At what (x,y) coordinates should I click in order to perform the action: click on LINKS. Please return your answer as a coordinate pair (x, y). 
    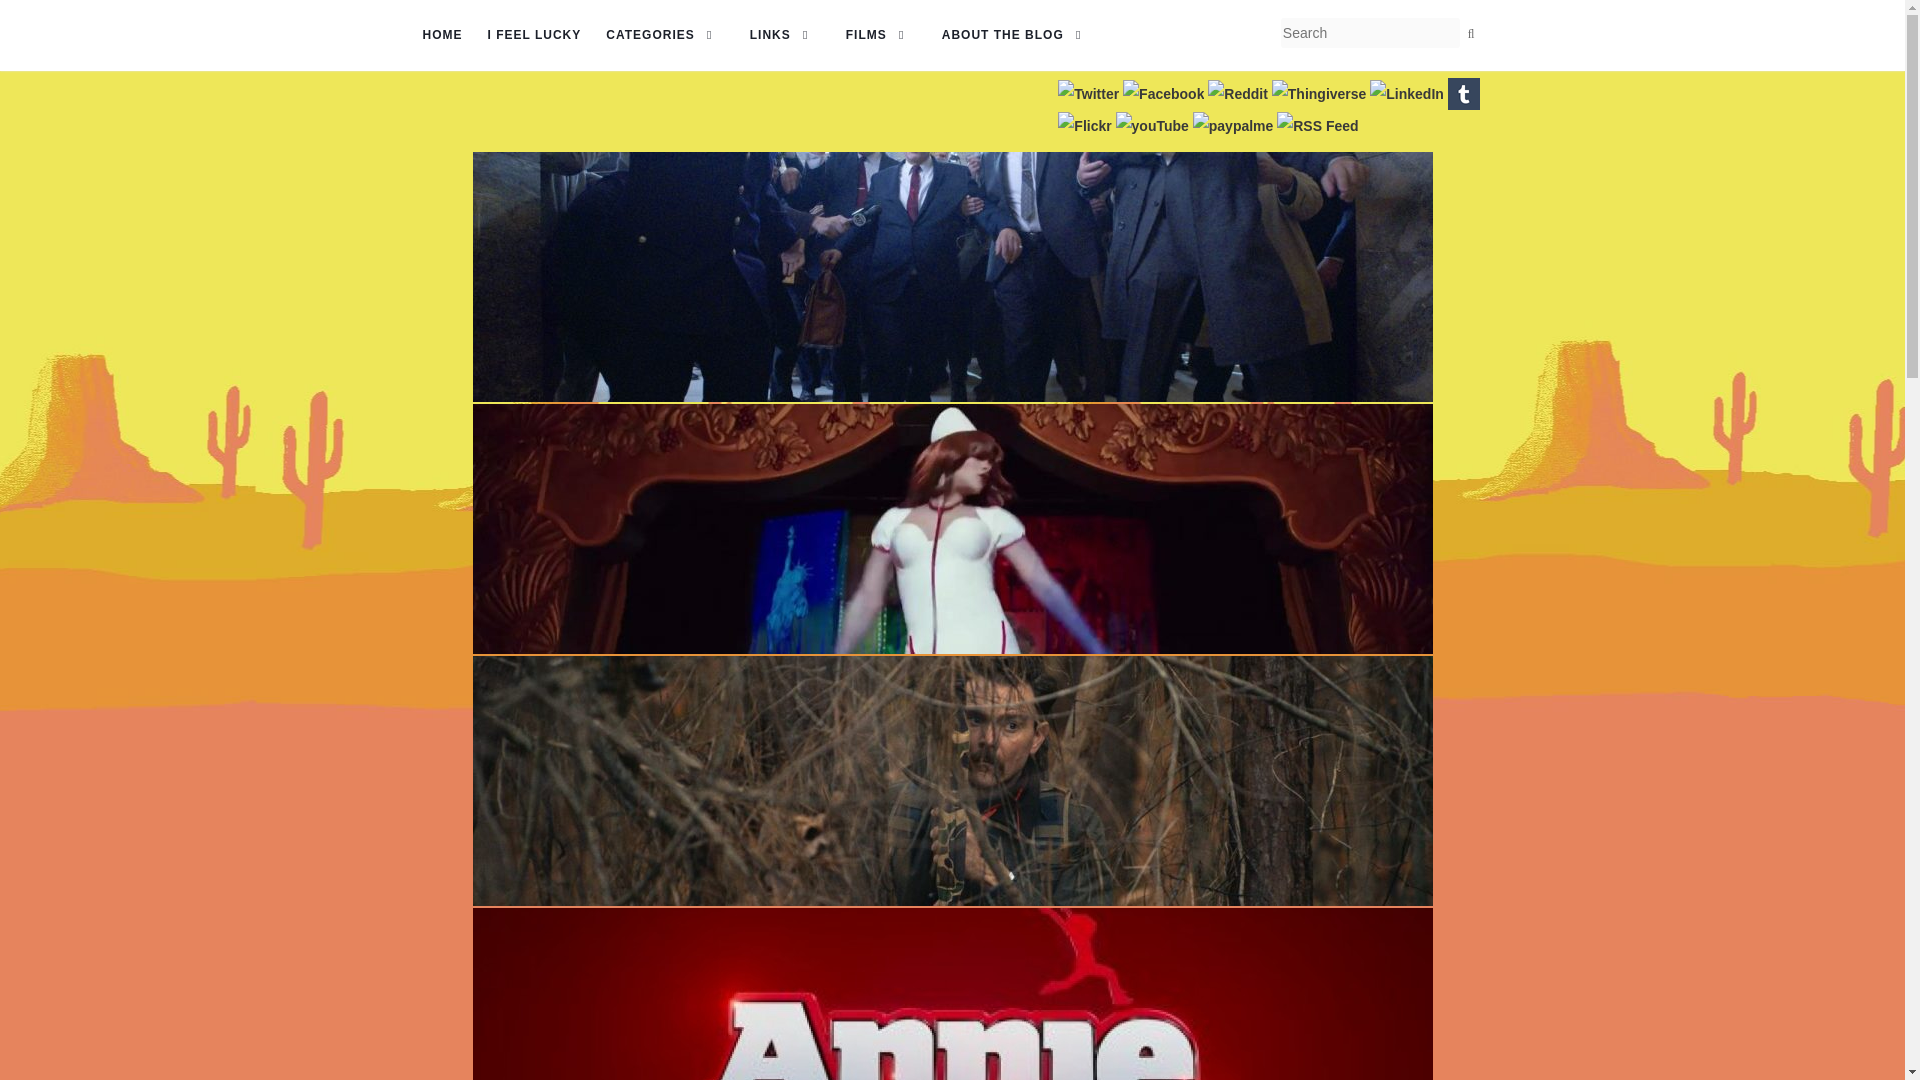
    Looking at the image, I should click on (786, 36).